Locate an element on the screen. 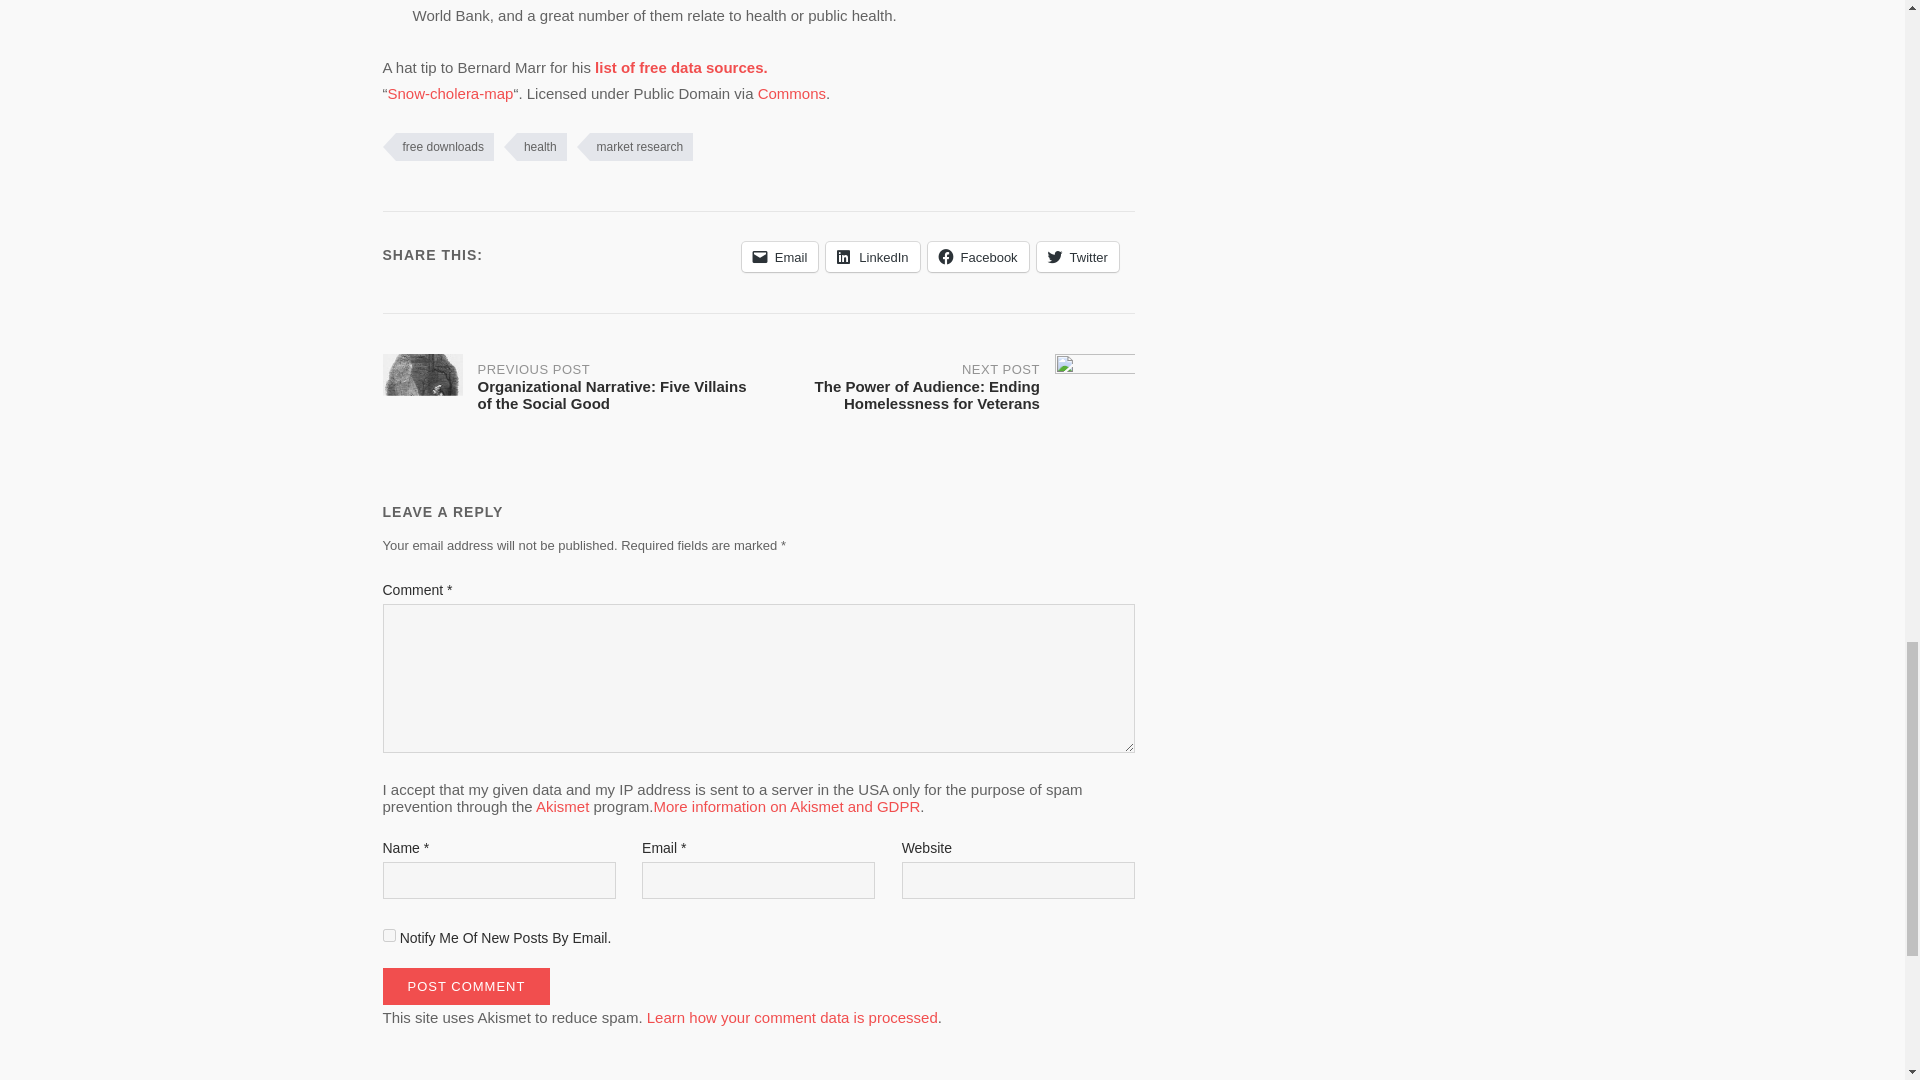 Image resolution: width=1920 pixels, height=1080 pixels. health is located at coordinates (534, 146).